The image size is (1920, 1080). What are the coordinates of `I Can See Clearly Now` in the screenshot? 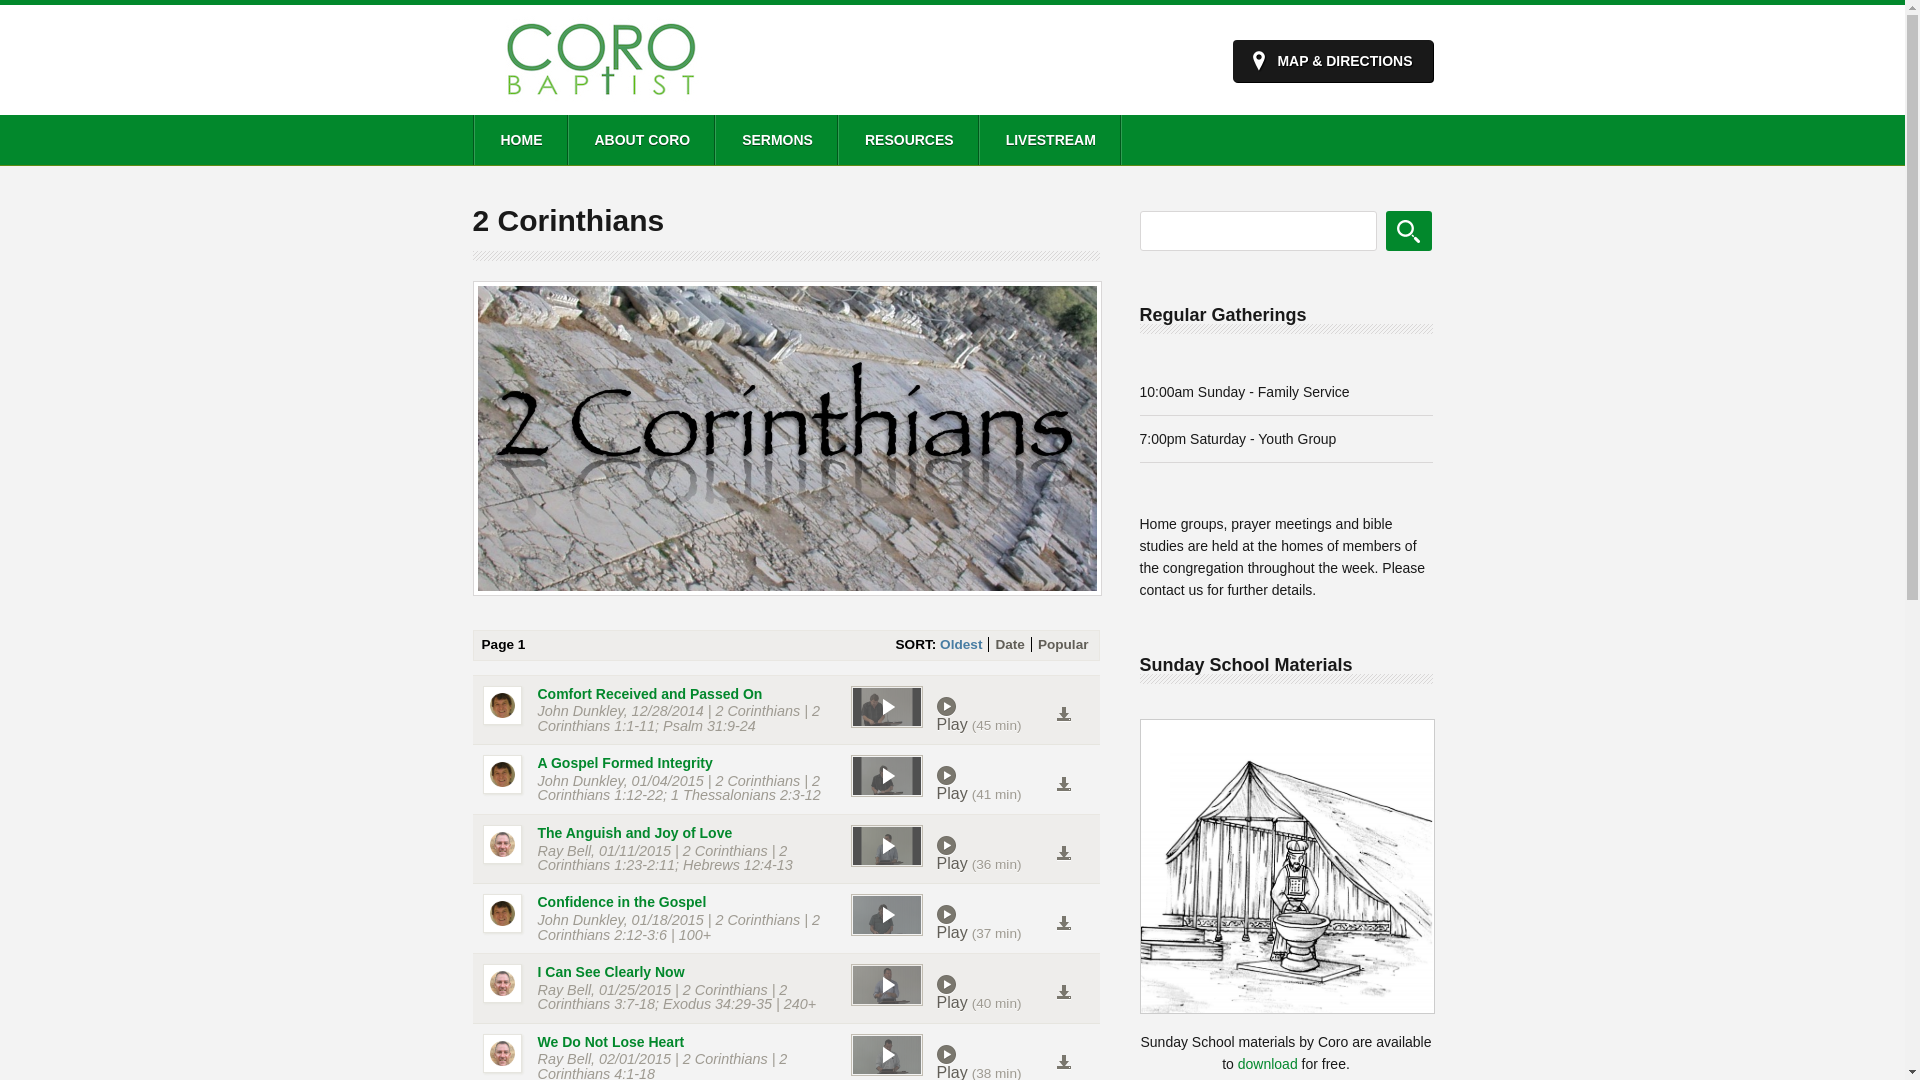 It's located at (612, 972).